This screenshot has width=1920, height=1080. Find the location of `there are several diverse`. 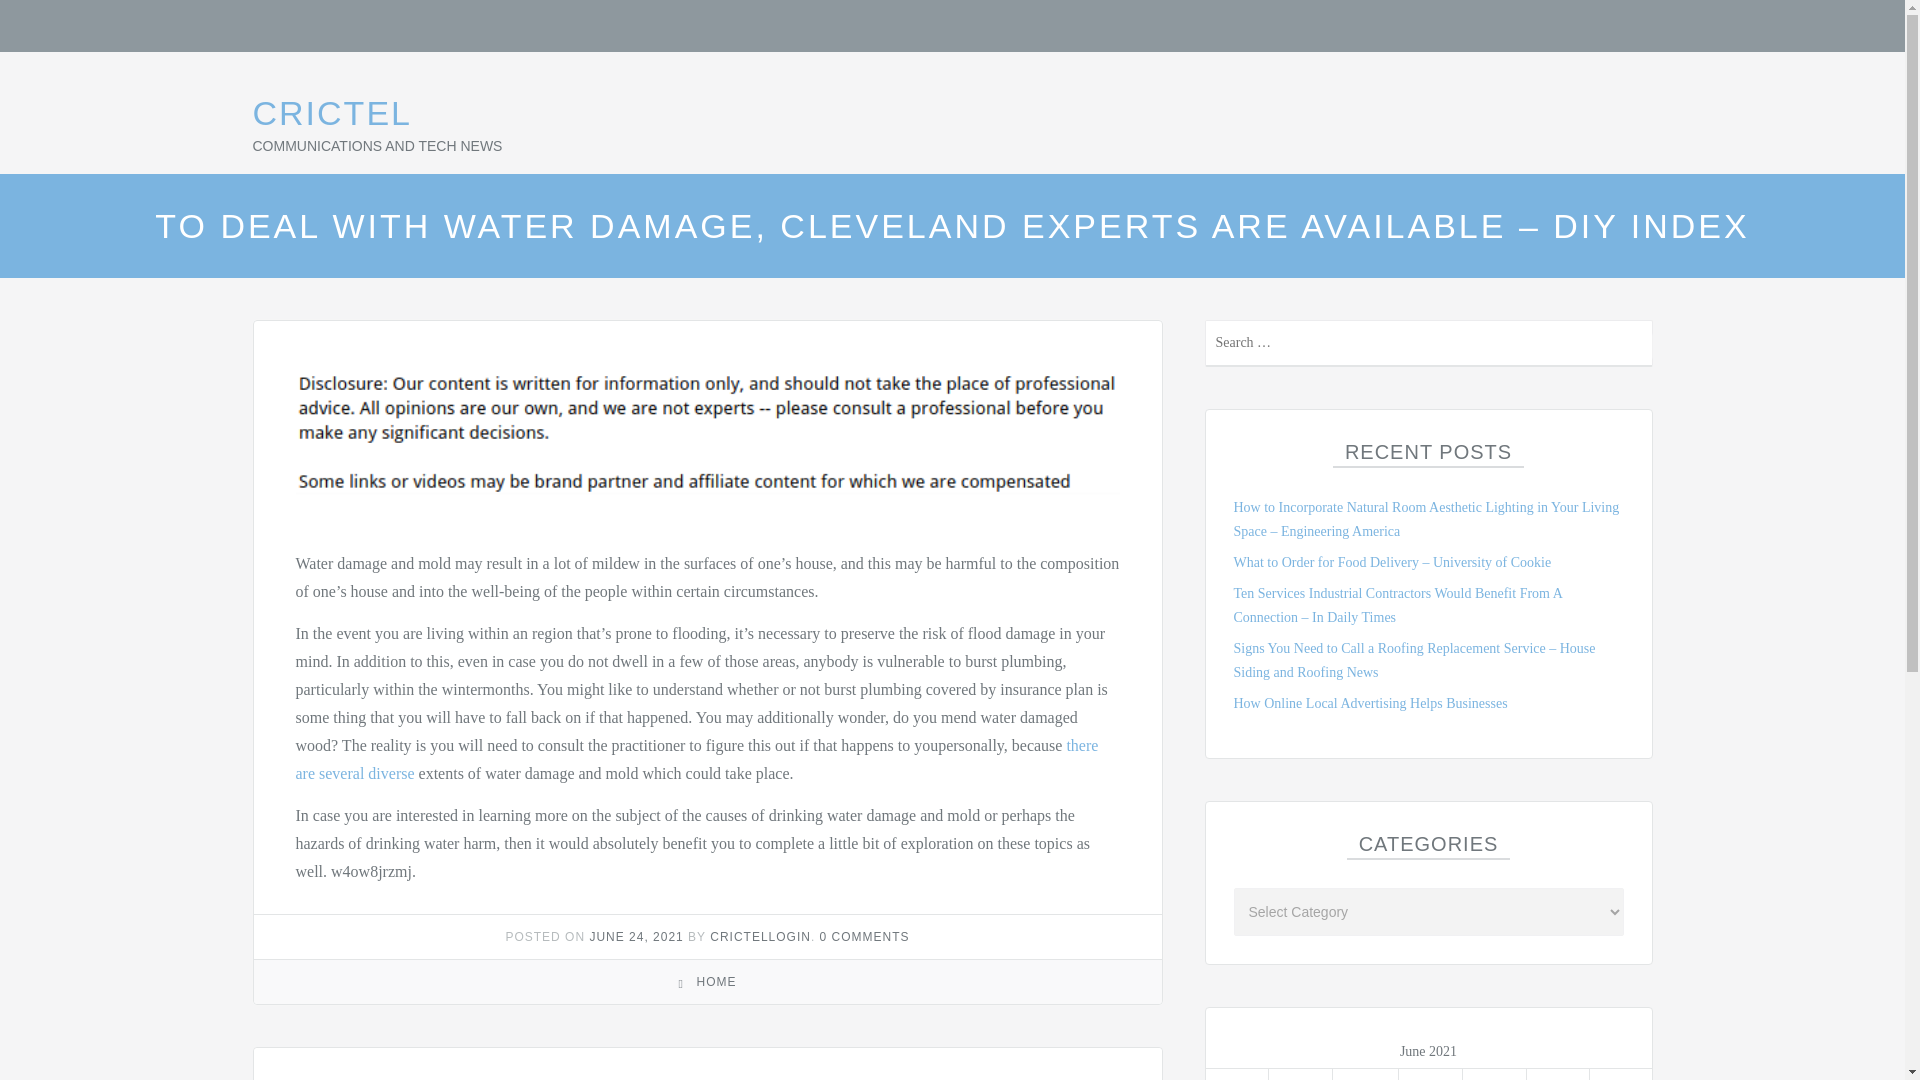

there are several diverse is located at coordinates (696, 758).